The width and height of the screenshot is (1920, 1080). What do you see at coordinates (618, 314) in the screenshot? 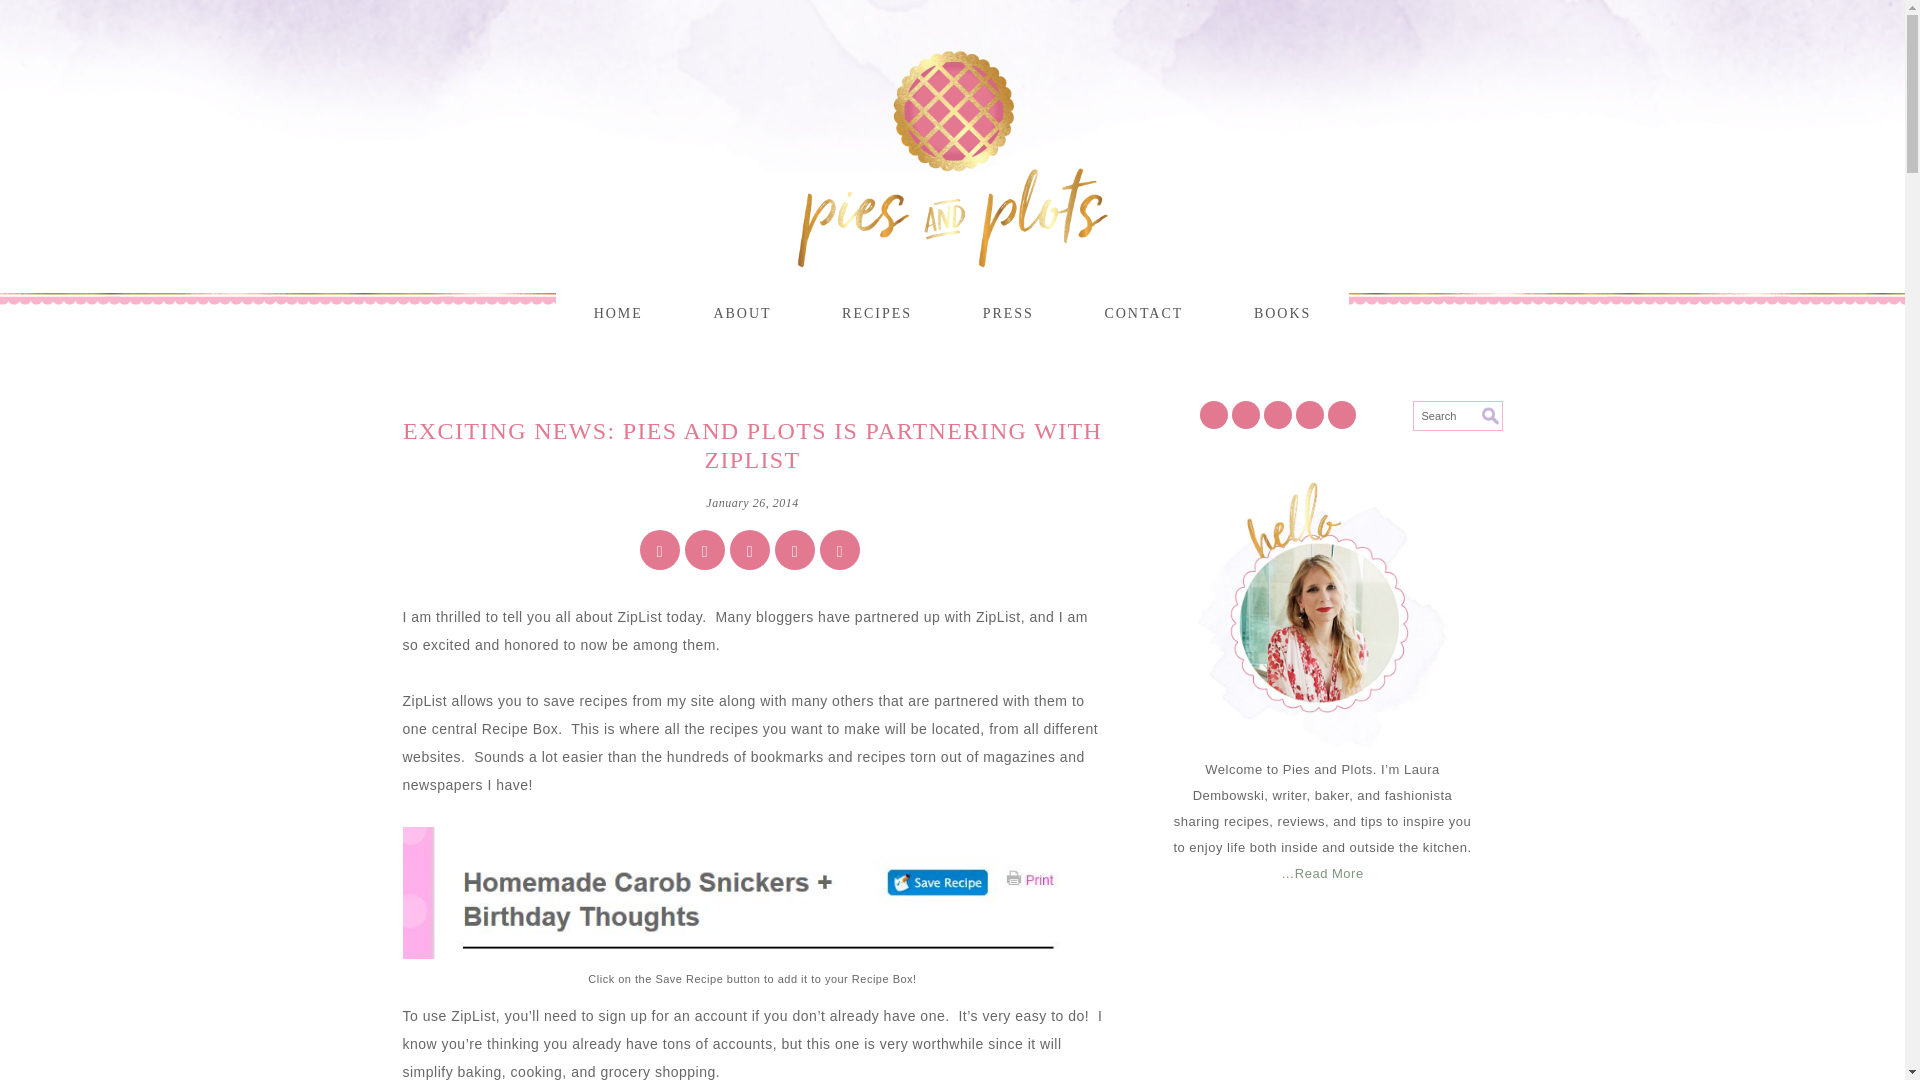
I see `HOME` at bounding box center [618, 314].